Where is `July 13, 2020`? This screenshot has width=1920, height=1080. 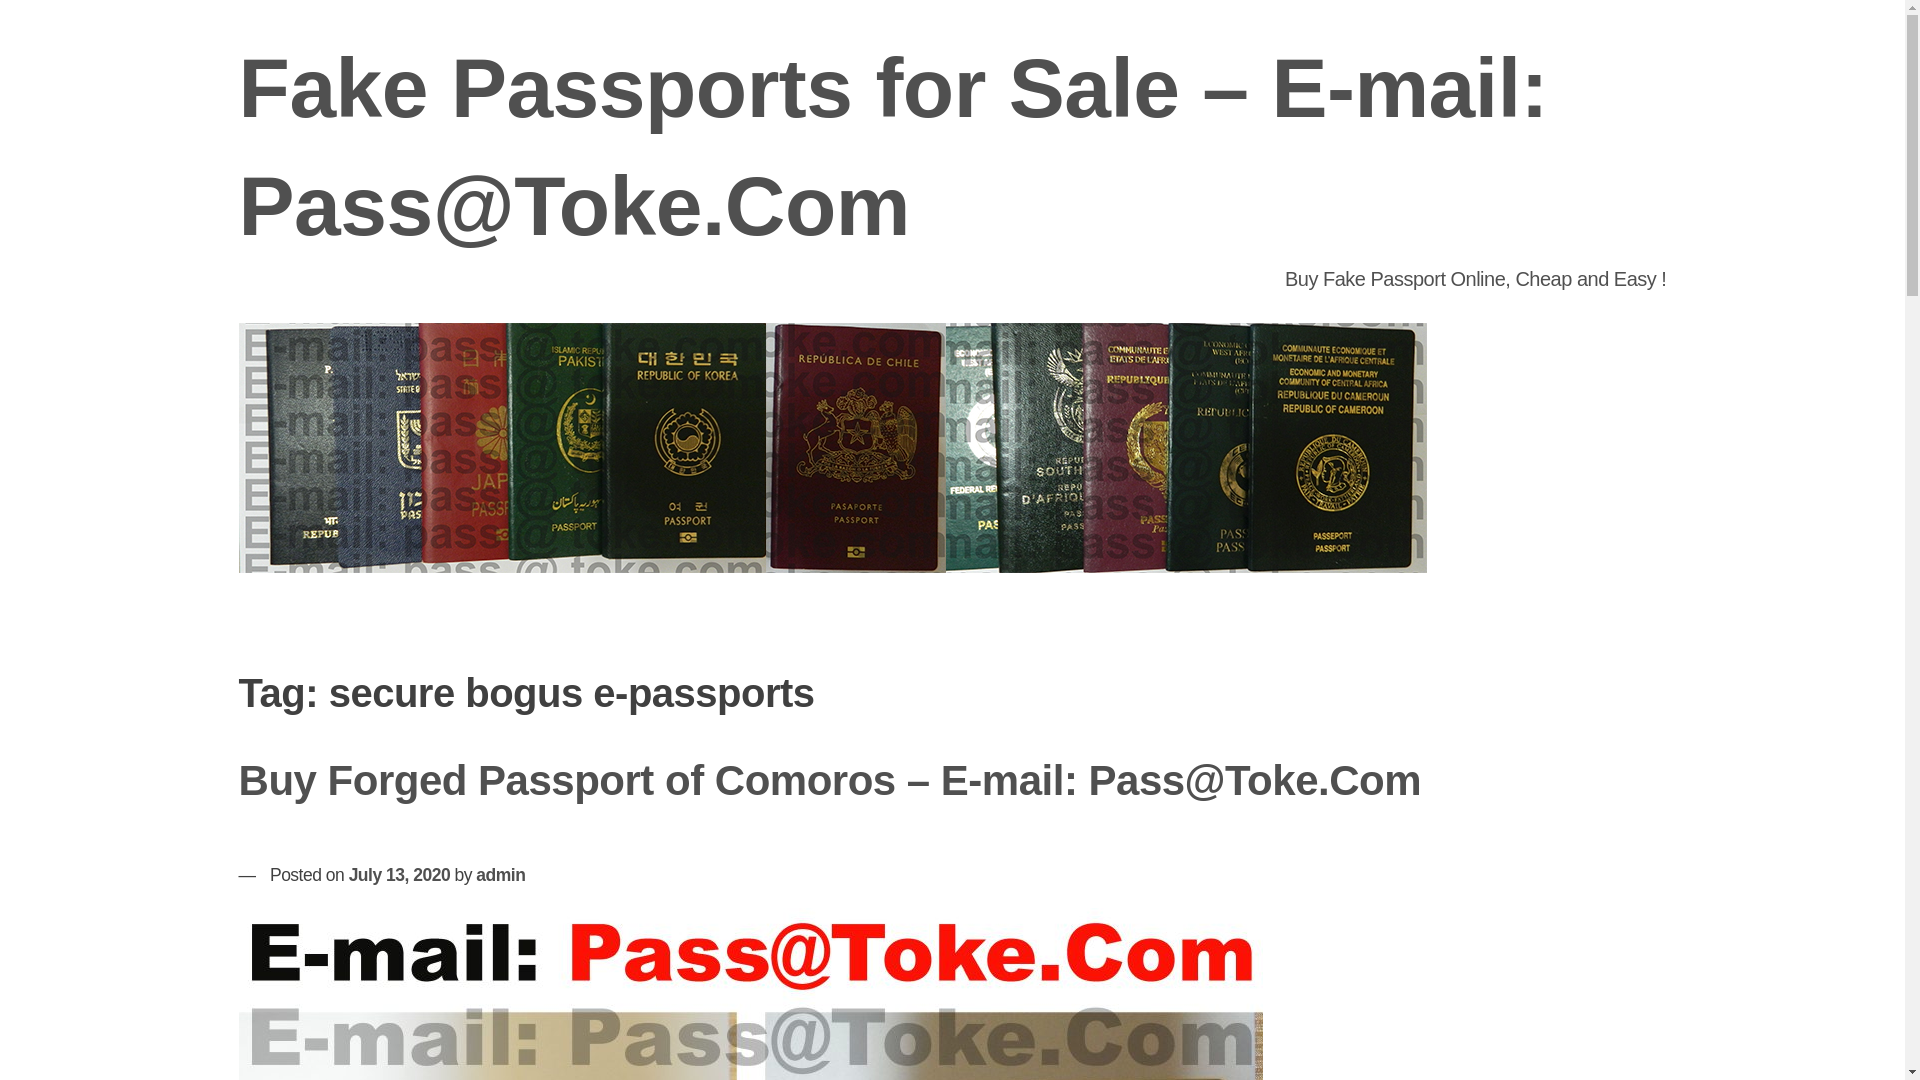 July 13, 2020 is located at coordinates (400, 874).